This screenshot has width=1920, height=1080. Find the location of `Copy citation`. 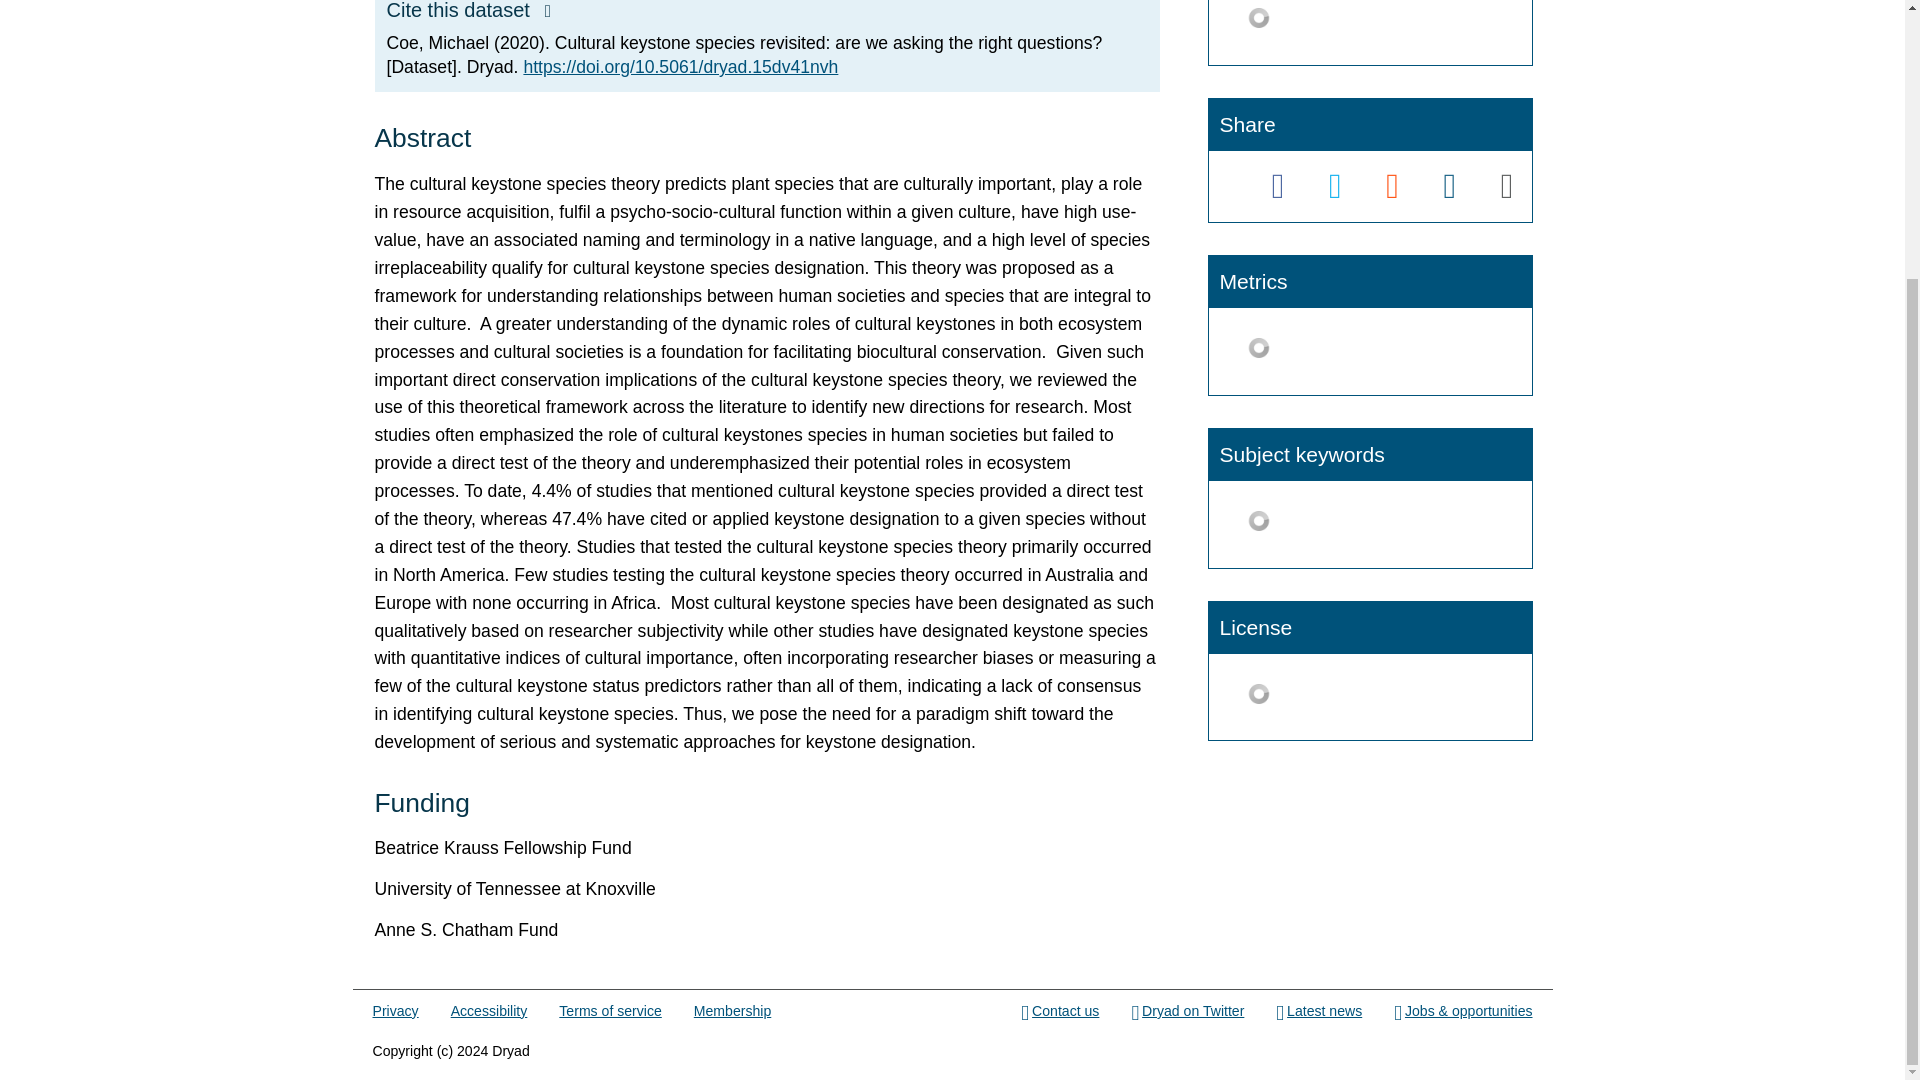

Copy citation is located at coordinates (548, 12).